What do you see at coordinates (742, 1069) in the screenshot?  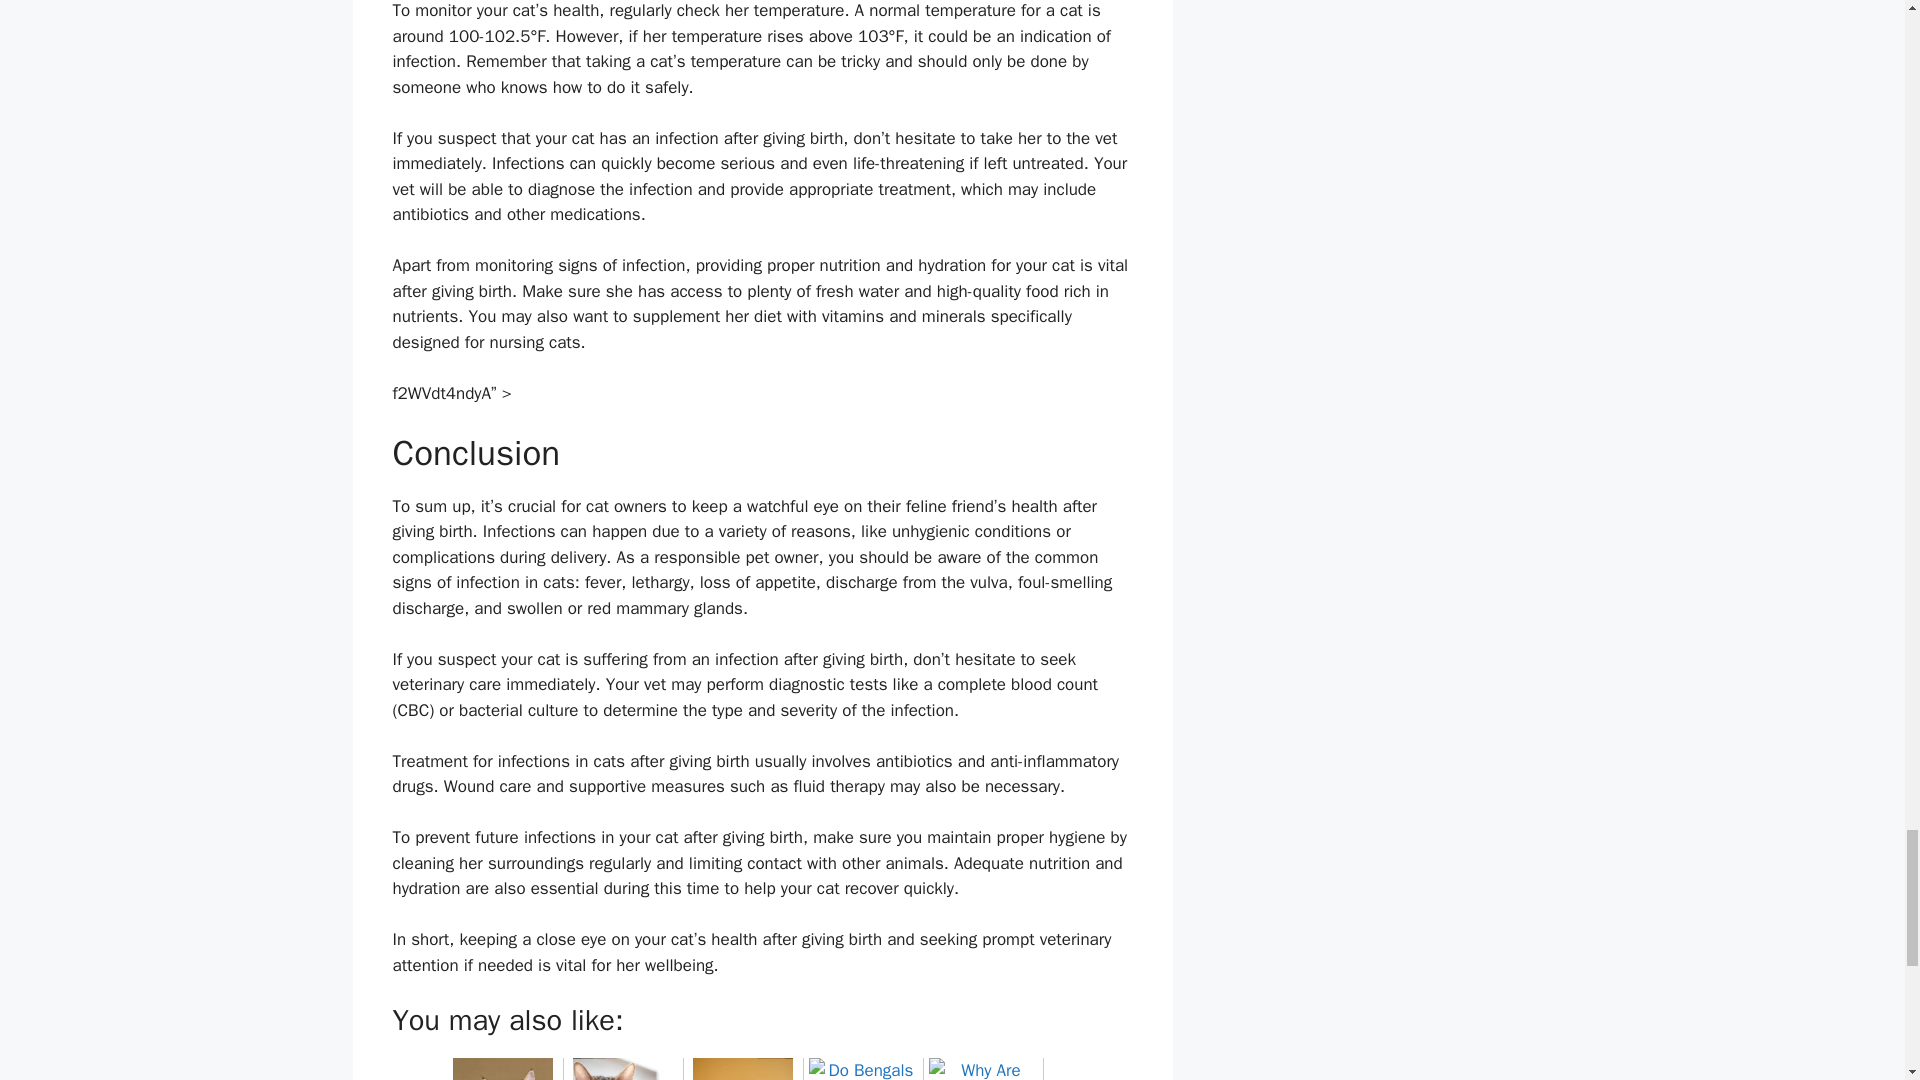 I see `Which Cat Breed Is Best For First Time Owners? 3` at bounding box center [742, 1069].